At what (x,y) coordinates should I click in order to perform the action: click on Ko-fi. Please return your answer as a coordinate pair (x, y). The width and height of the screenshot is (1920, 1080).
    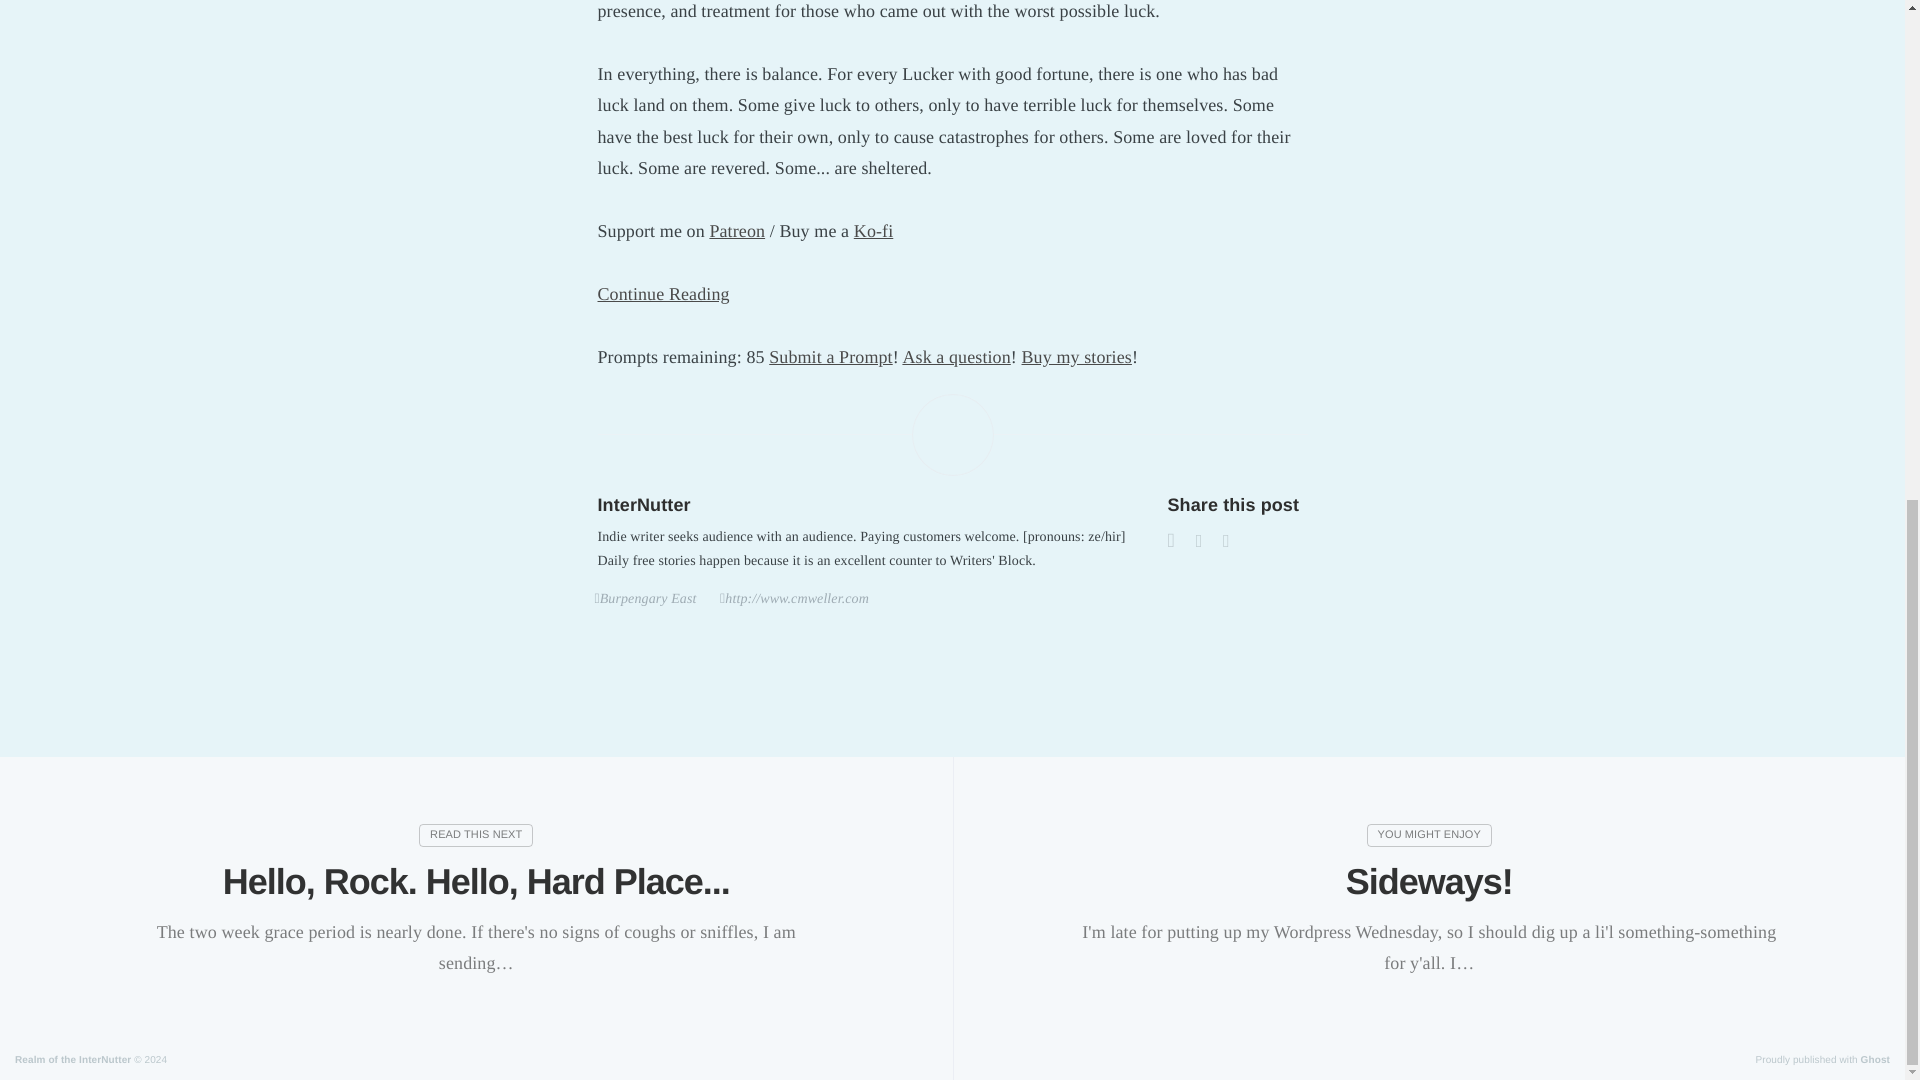
    Looking at the image, I should click on (874, 230).